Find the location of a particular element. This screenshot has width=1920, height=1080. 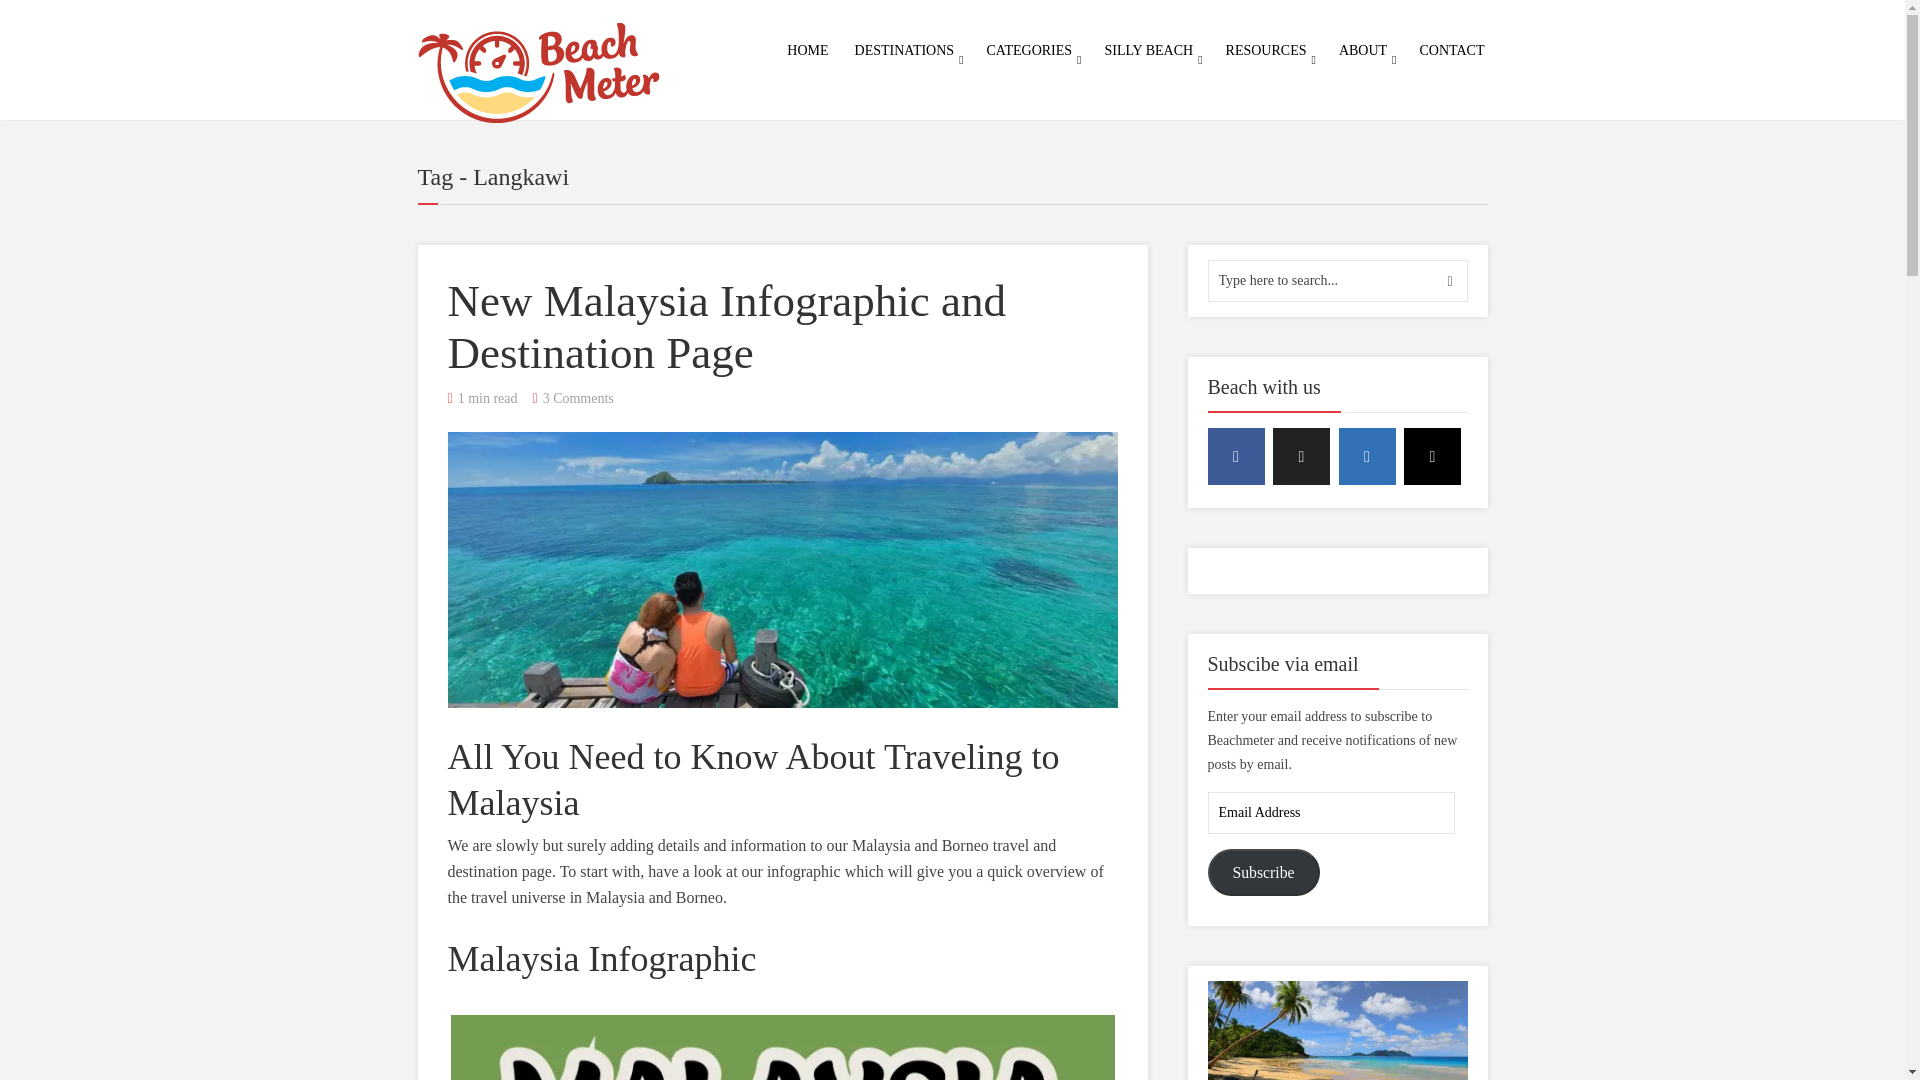

Linkedin is located at coordinates (1366, 456).